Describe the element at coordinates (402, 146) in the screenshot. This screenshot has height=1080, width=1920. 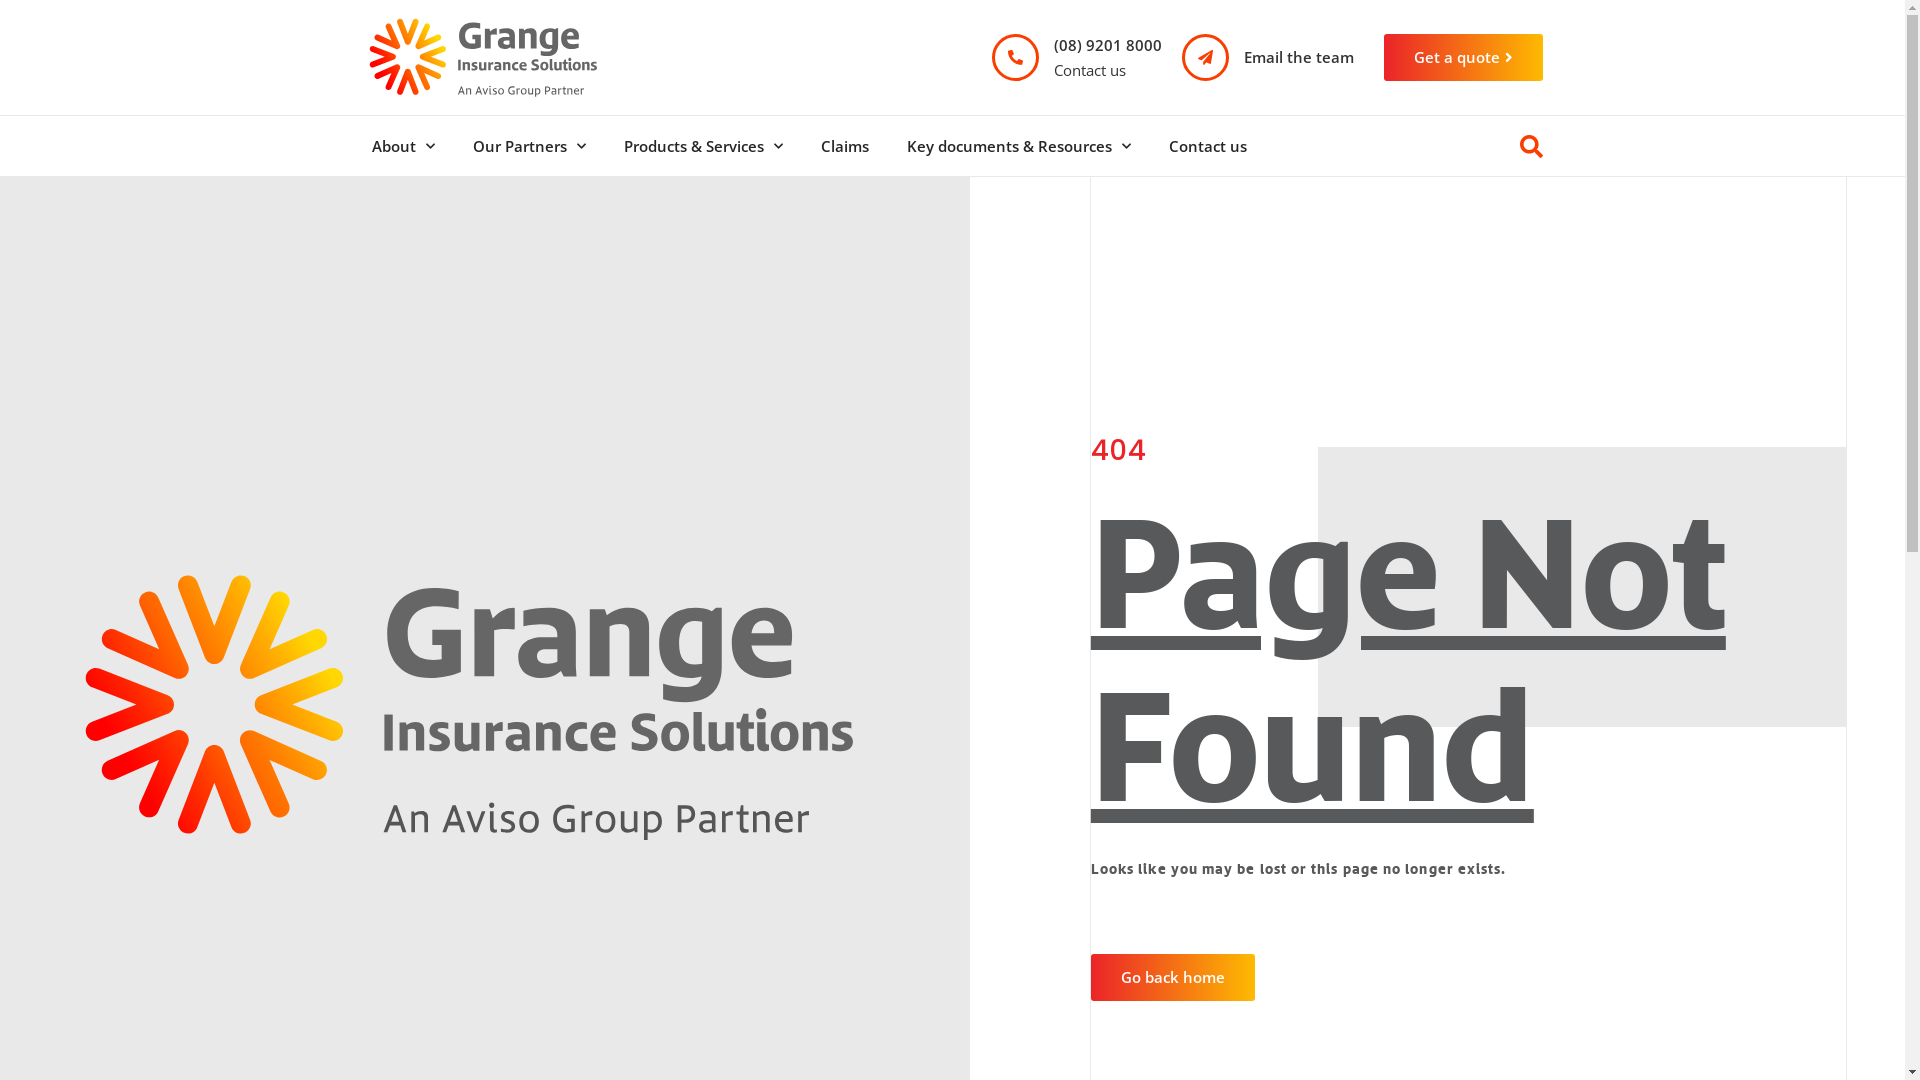
I see `About` at that location.